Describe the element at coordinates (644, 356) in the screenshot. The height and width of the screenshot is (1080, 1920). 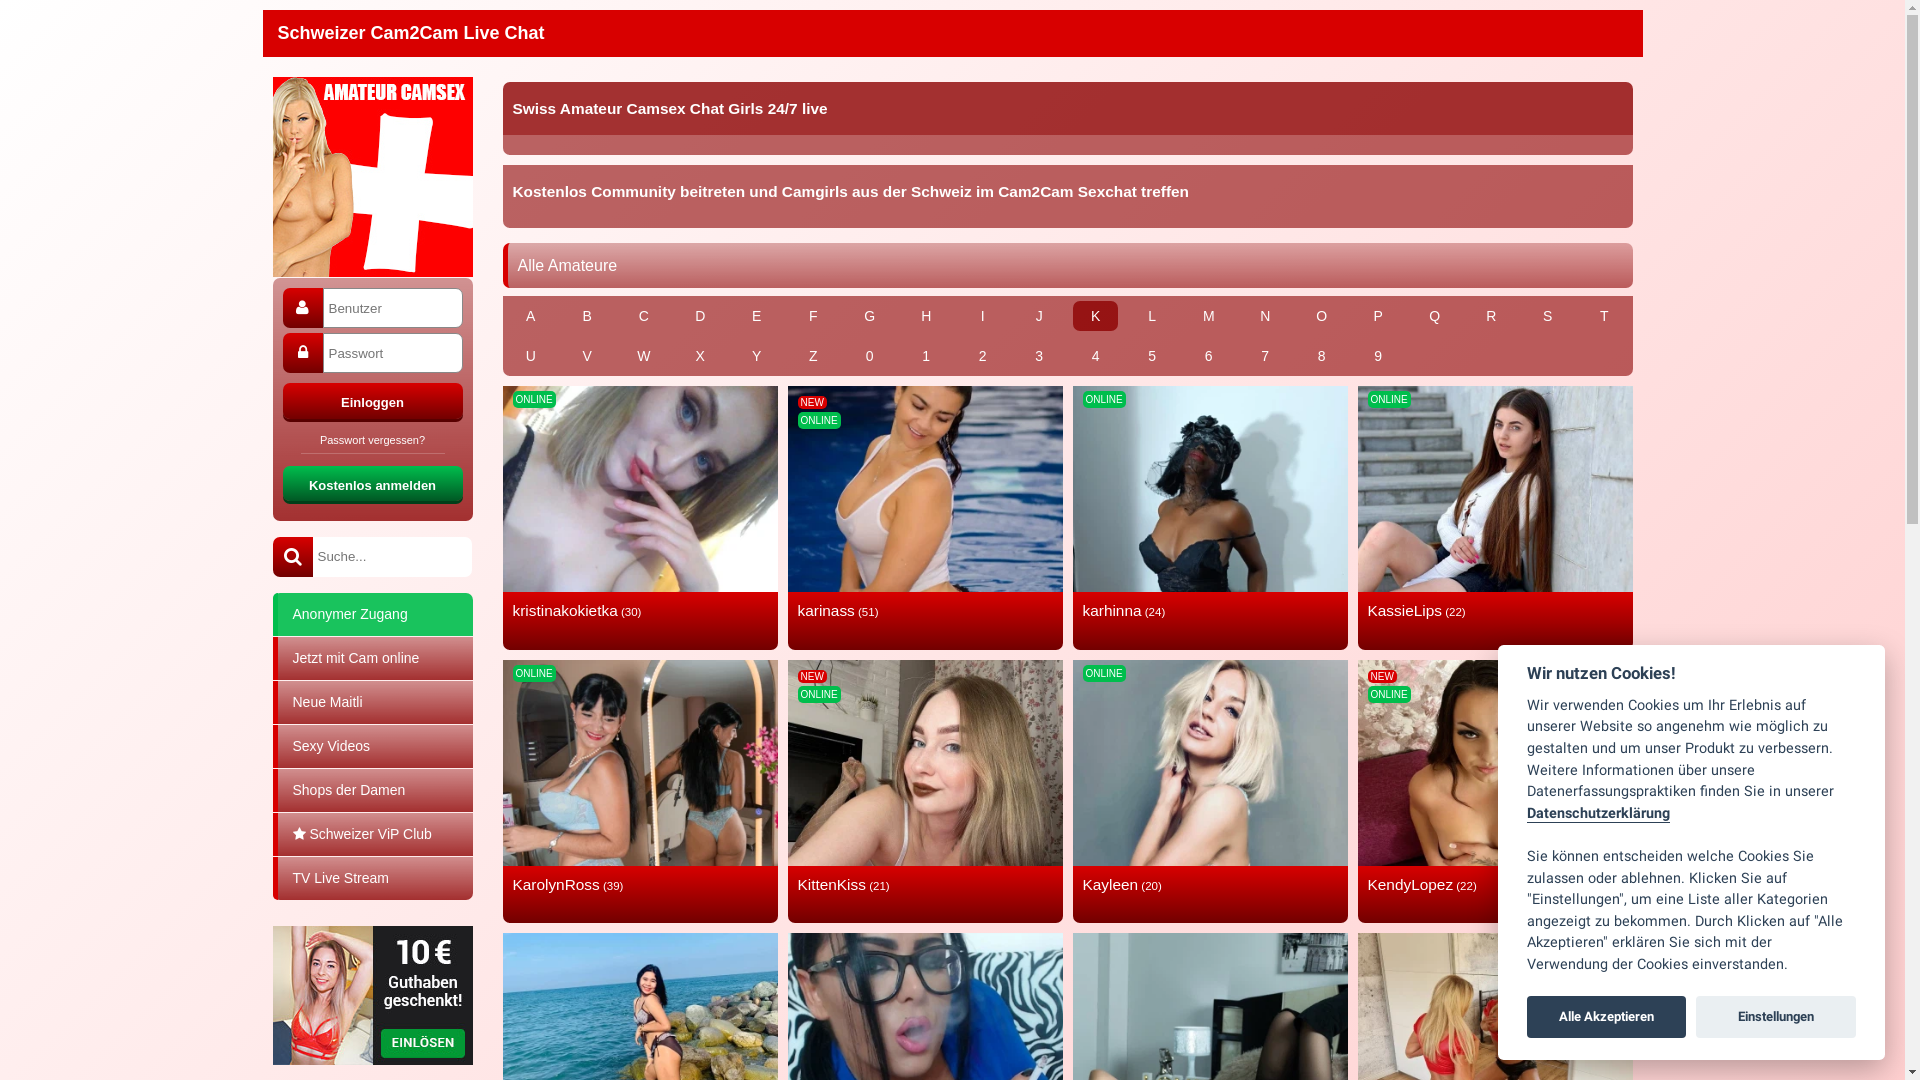
I see `W` at that location.